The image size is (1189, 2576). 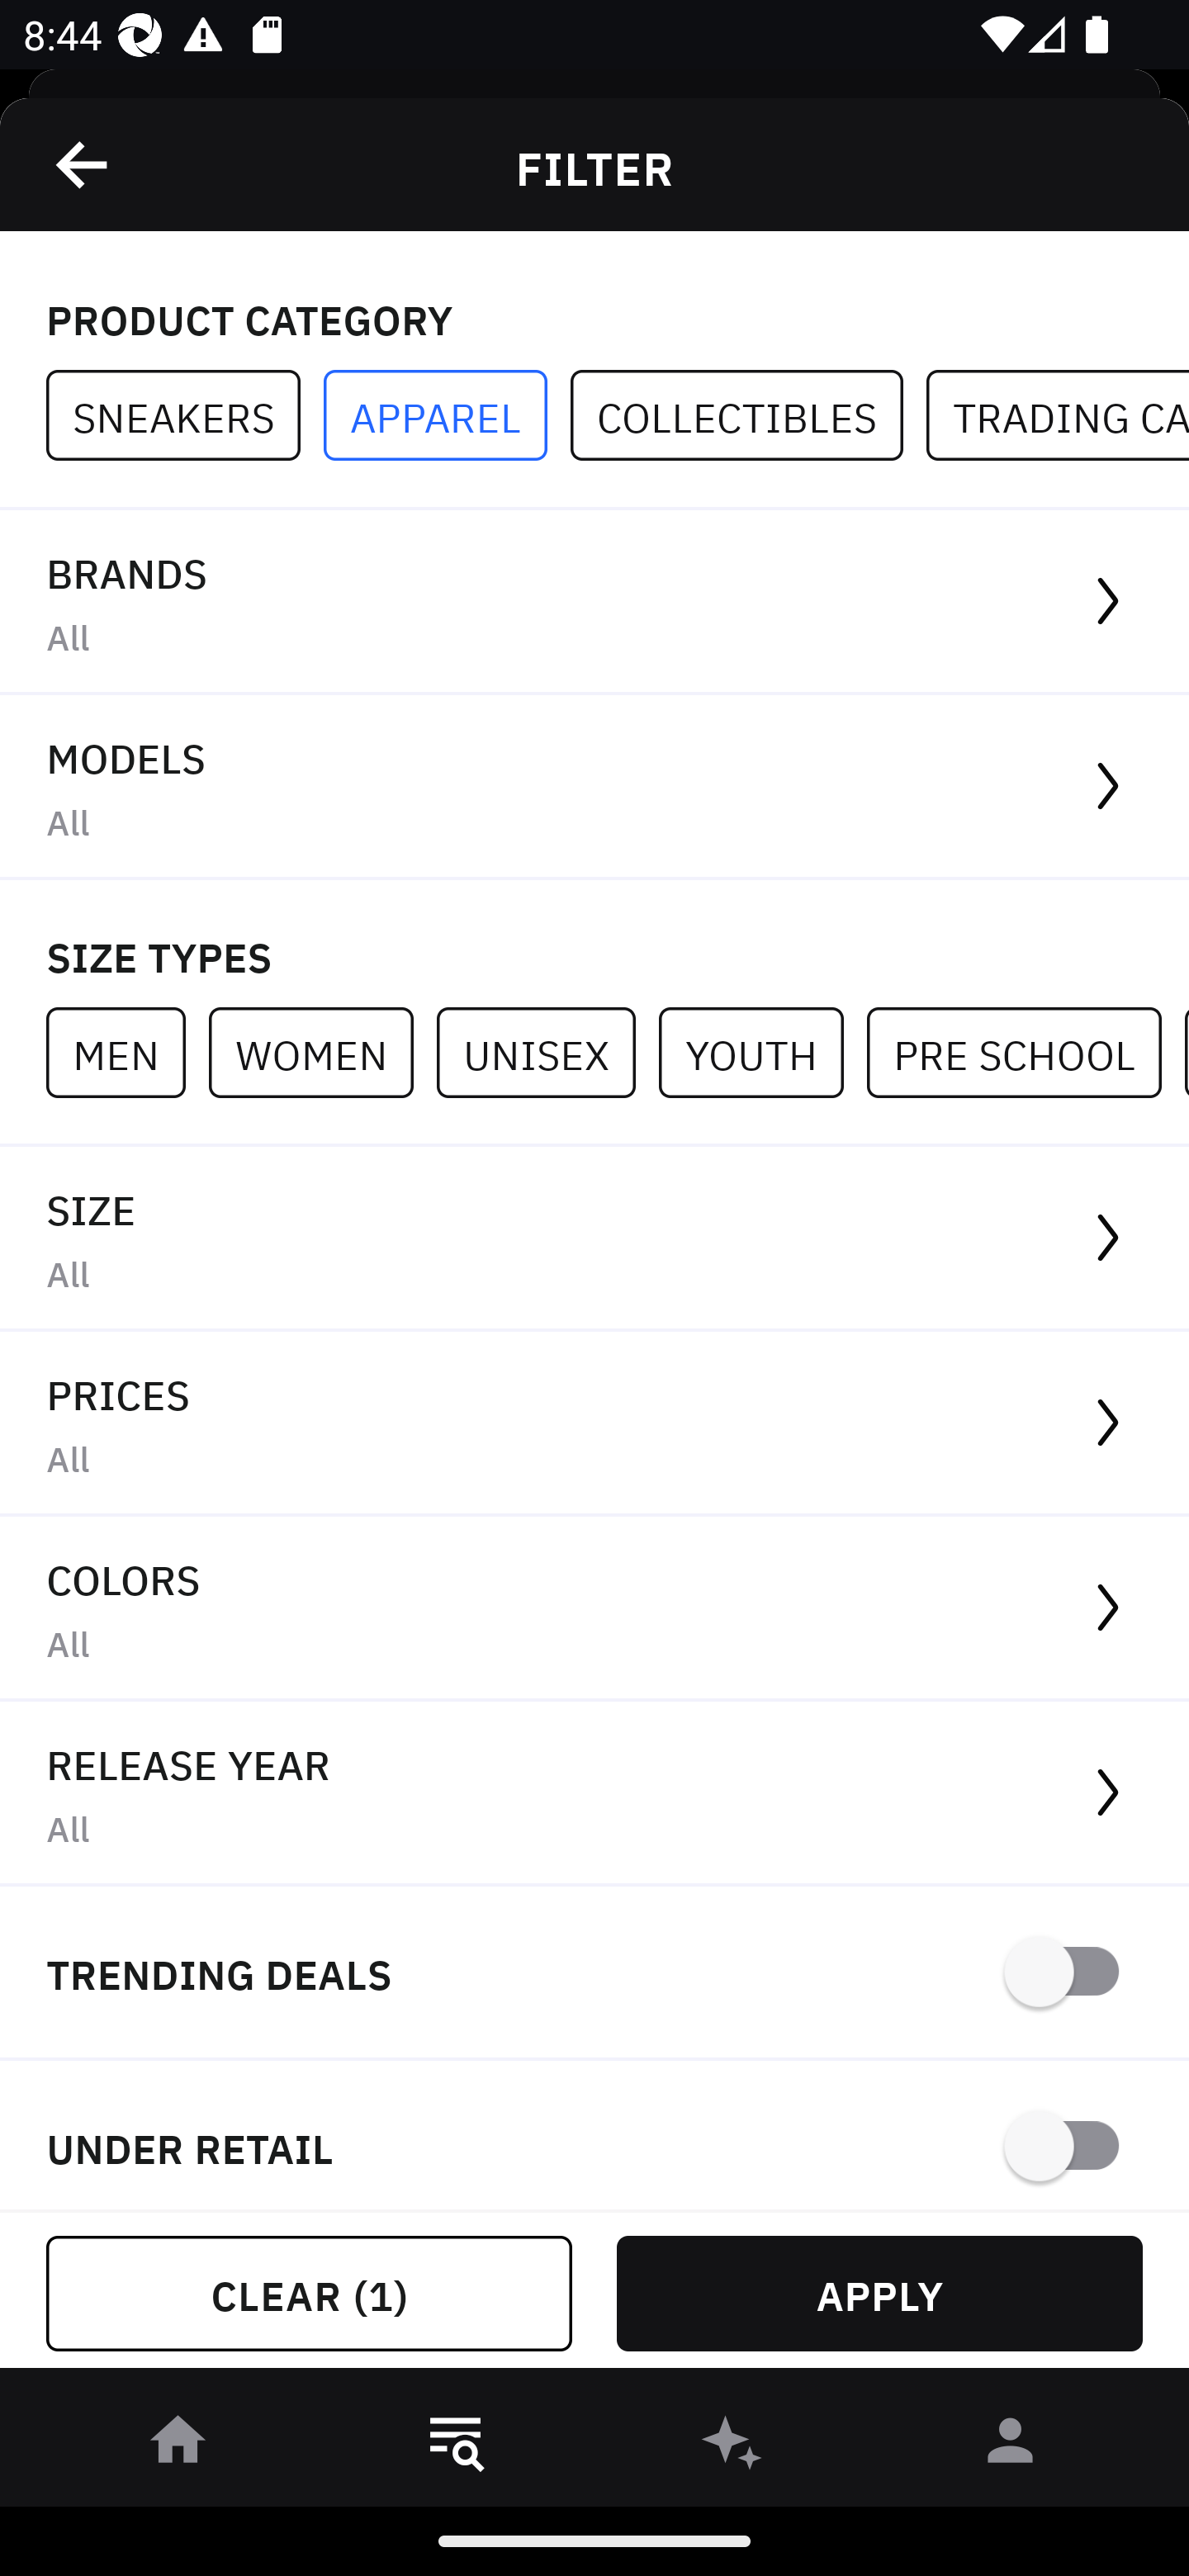 What do you see at coordinates (1011, 2446) in the screenshot?
I see `󰀄` at bounding box center [1011, 2446].